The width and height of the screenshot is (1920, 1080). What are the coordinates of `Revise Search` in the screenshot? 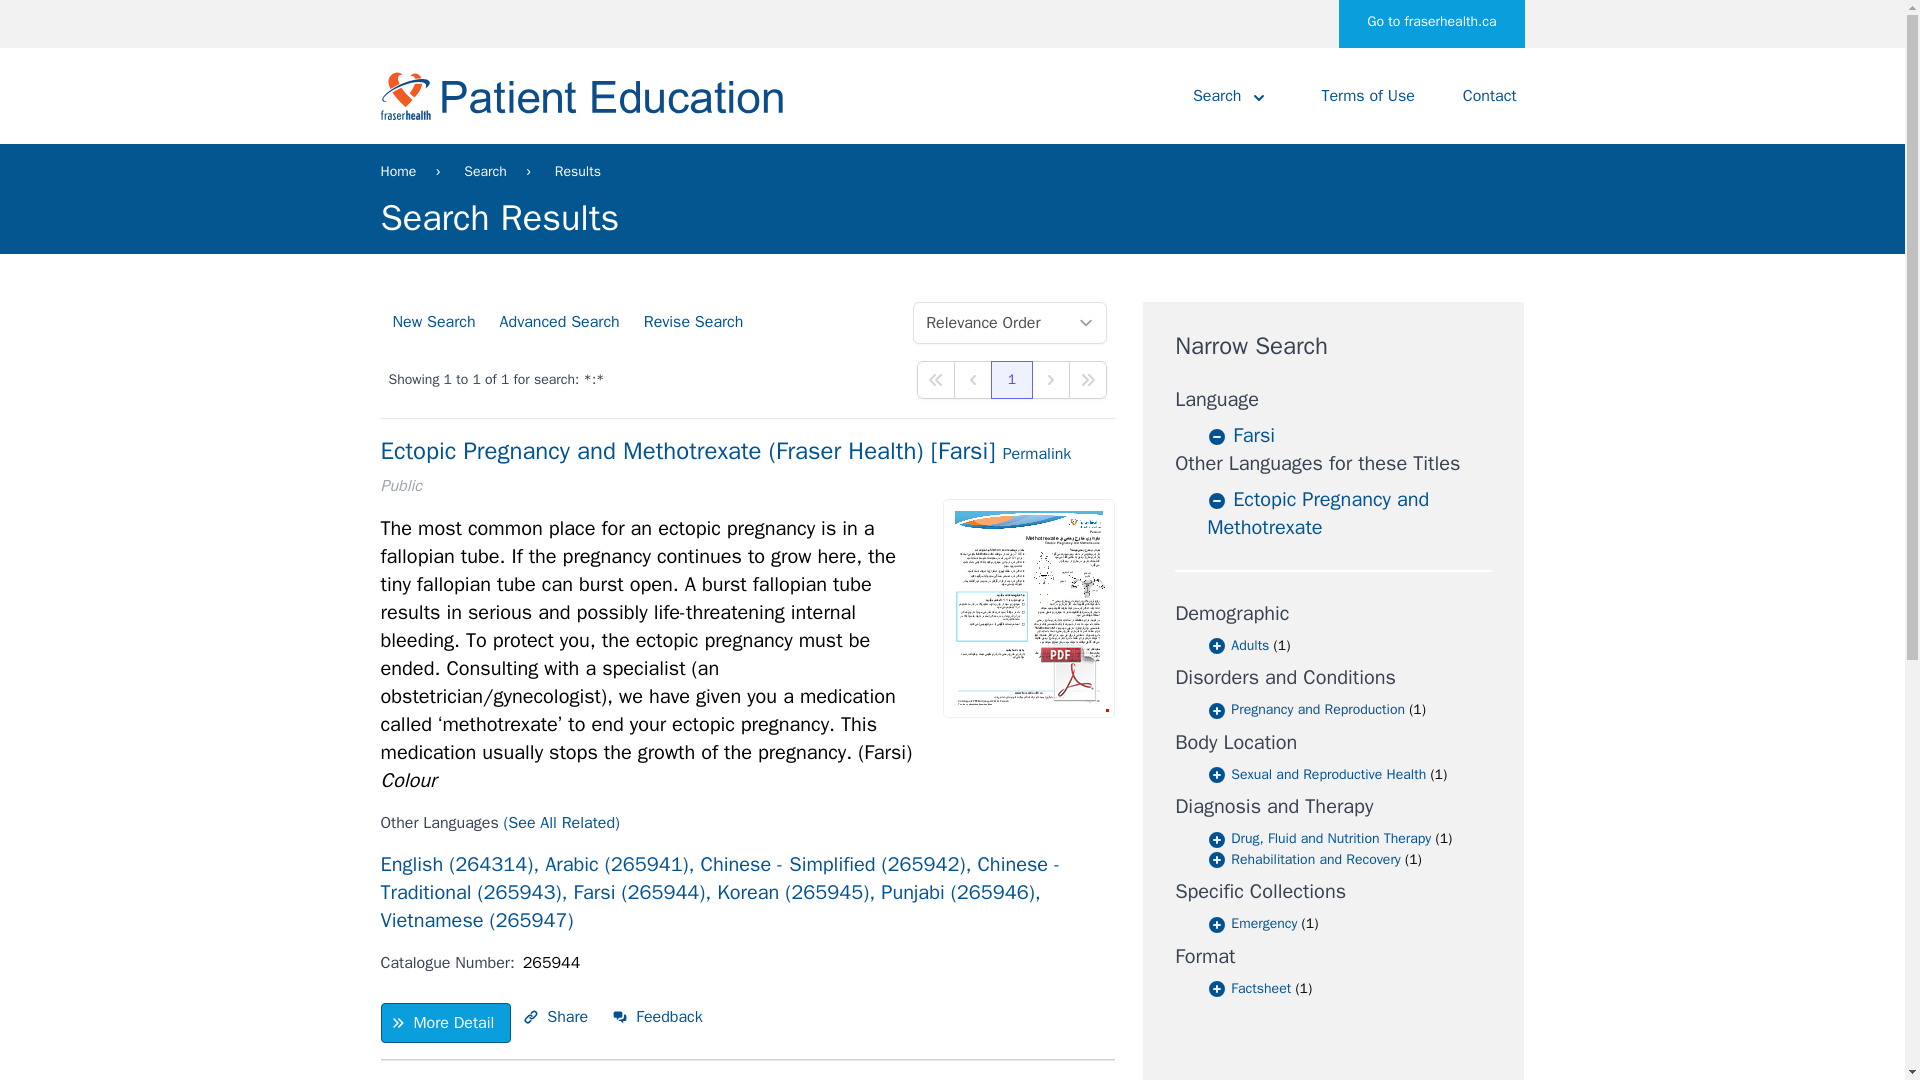 It's located at (694, 322).